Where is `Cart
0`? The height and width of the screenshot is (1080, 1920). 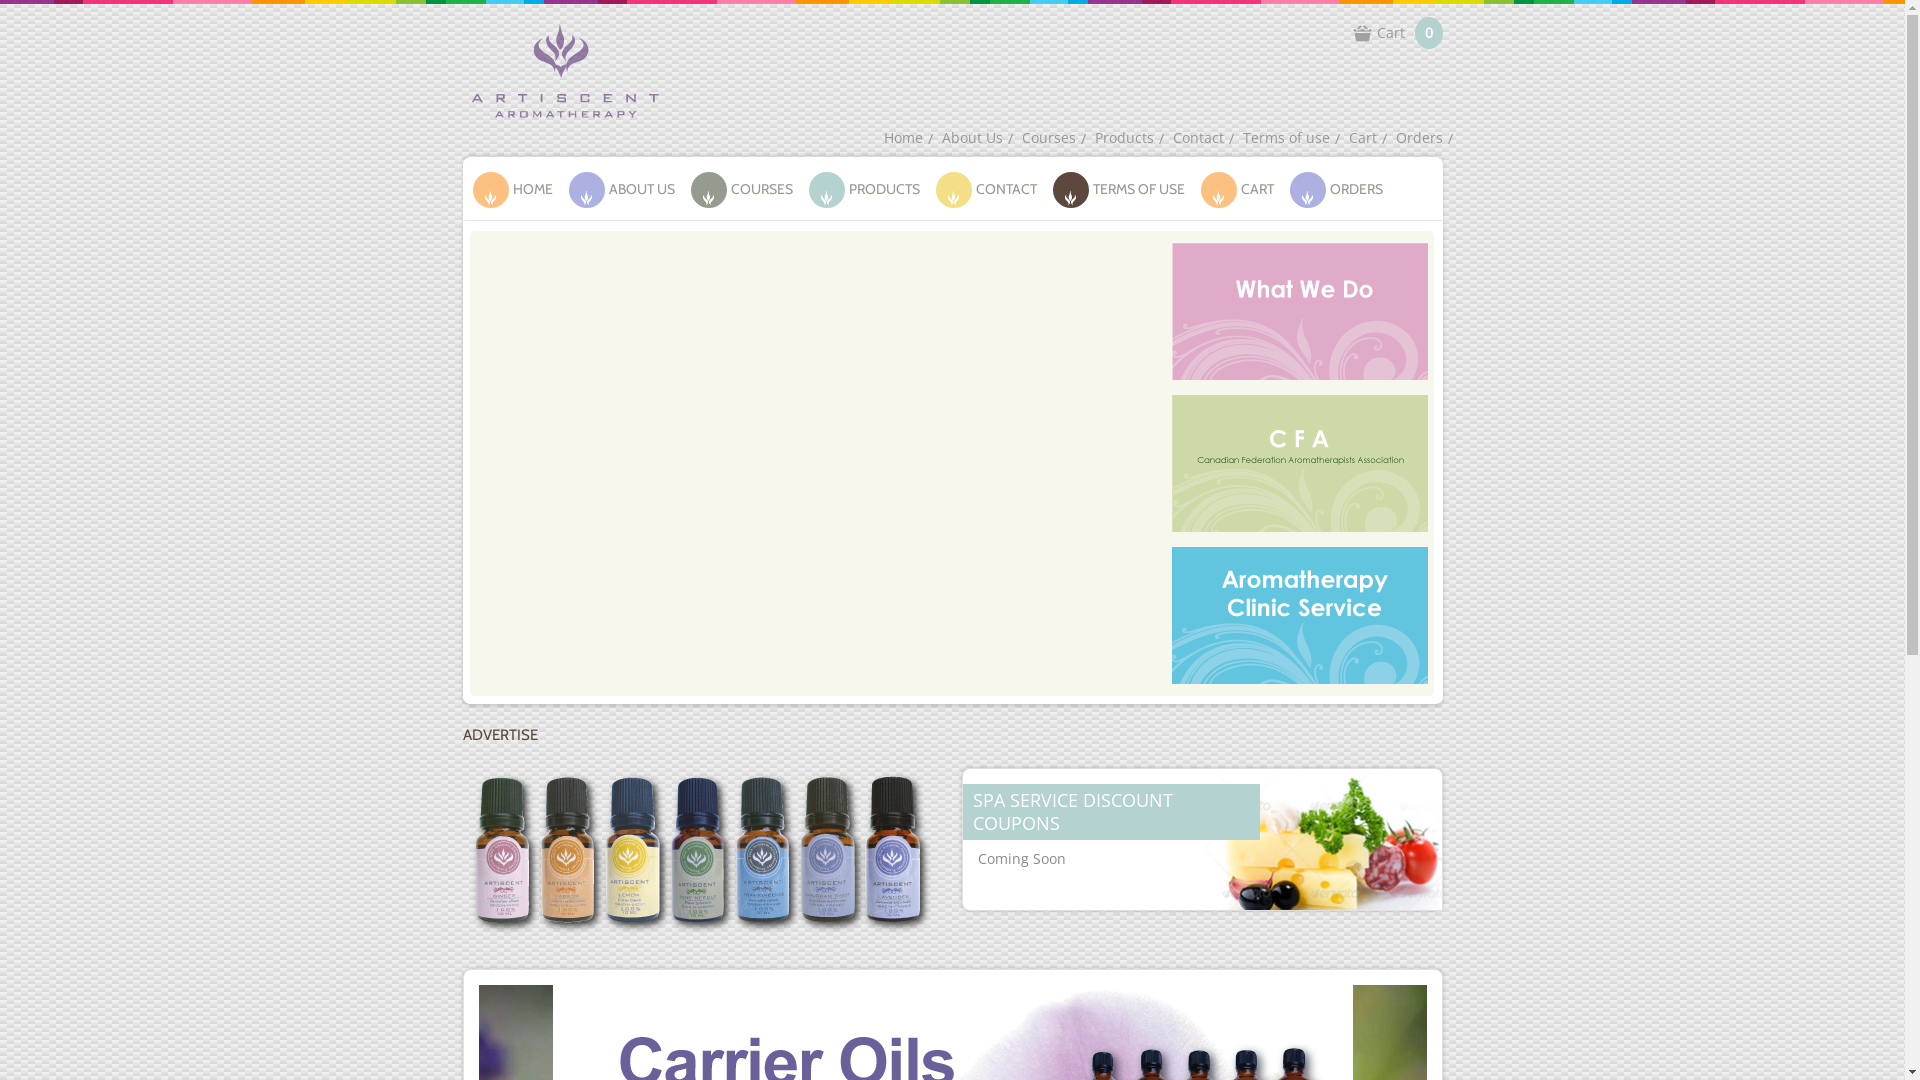 Cart
0 is located at coordinates (1394, 36).